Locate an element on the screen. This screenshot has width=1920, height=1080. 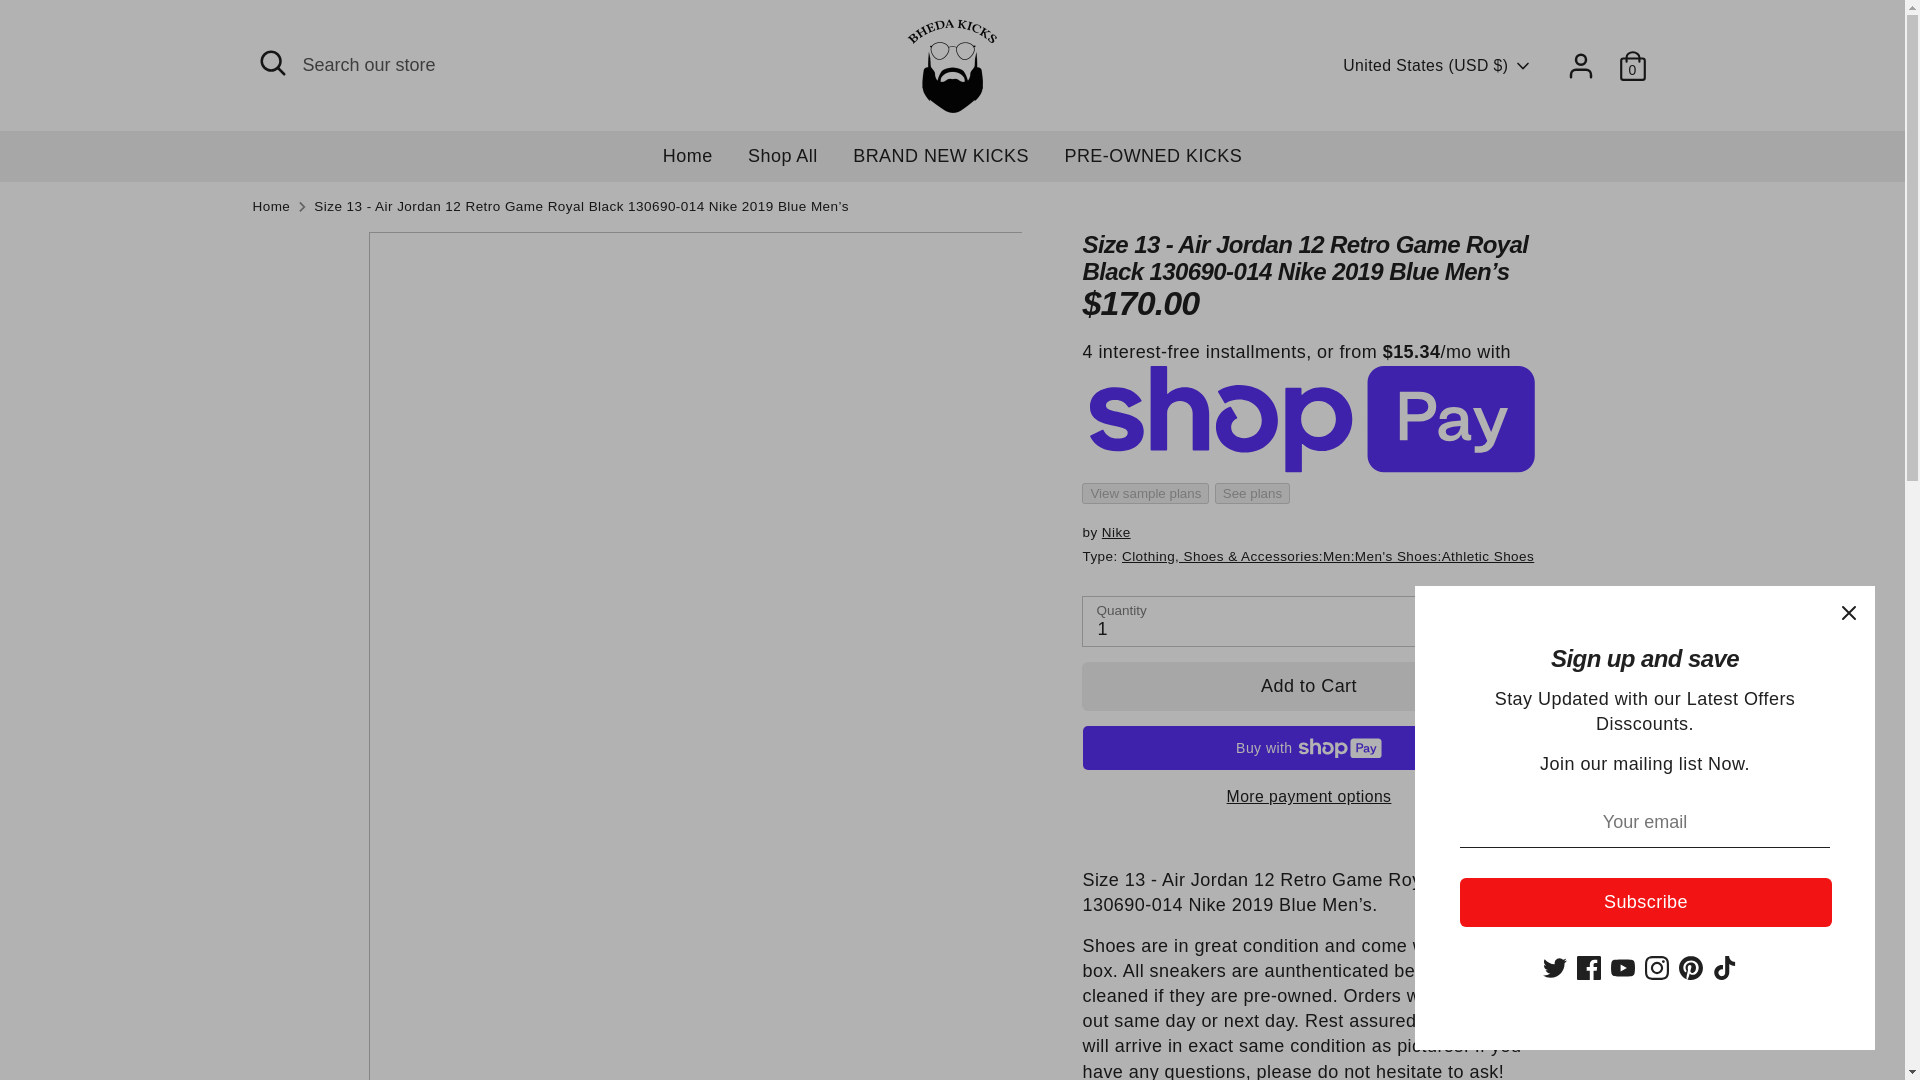
American Express is located at coordinates (1230, 1016).